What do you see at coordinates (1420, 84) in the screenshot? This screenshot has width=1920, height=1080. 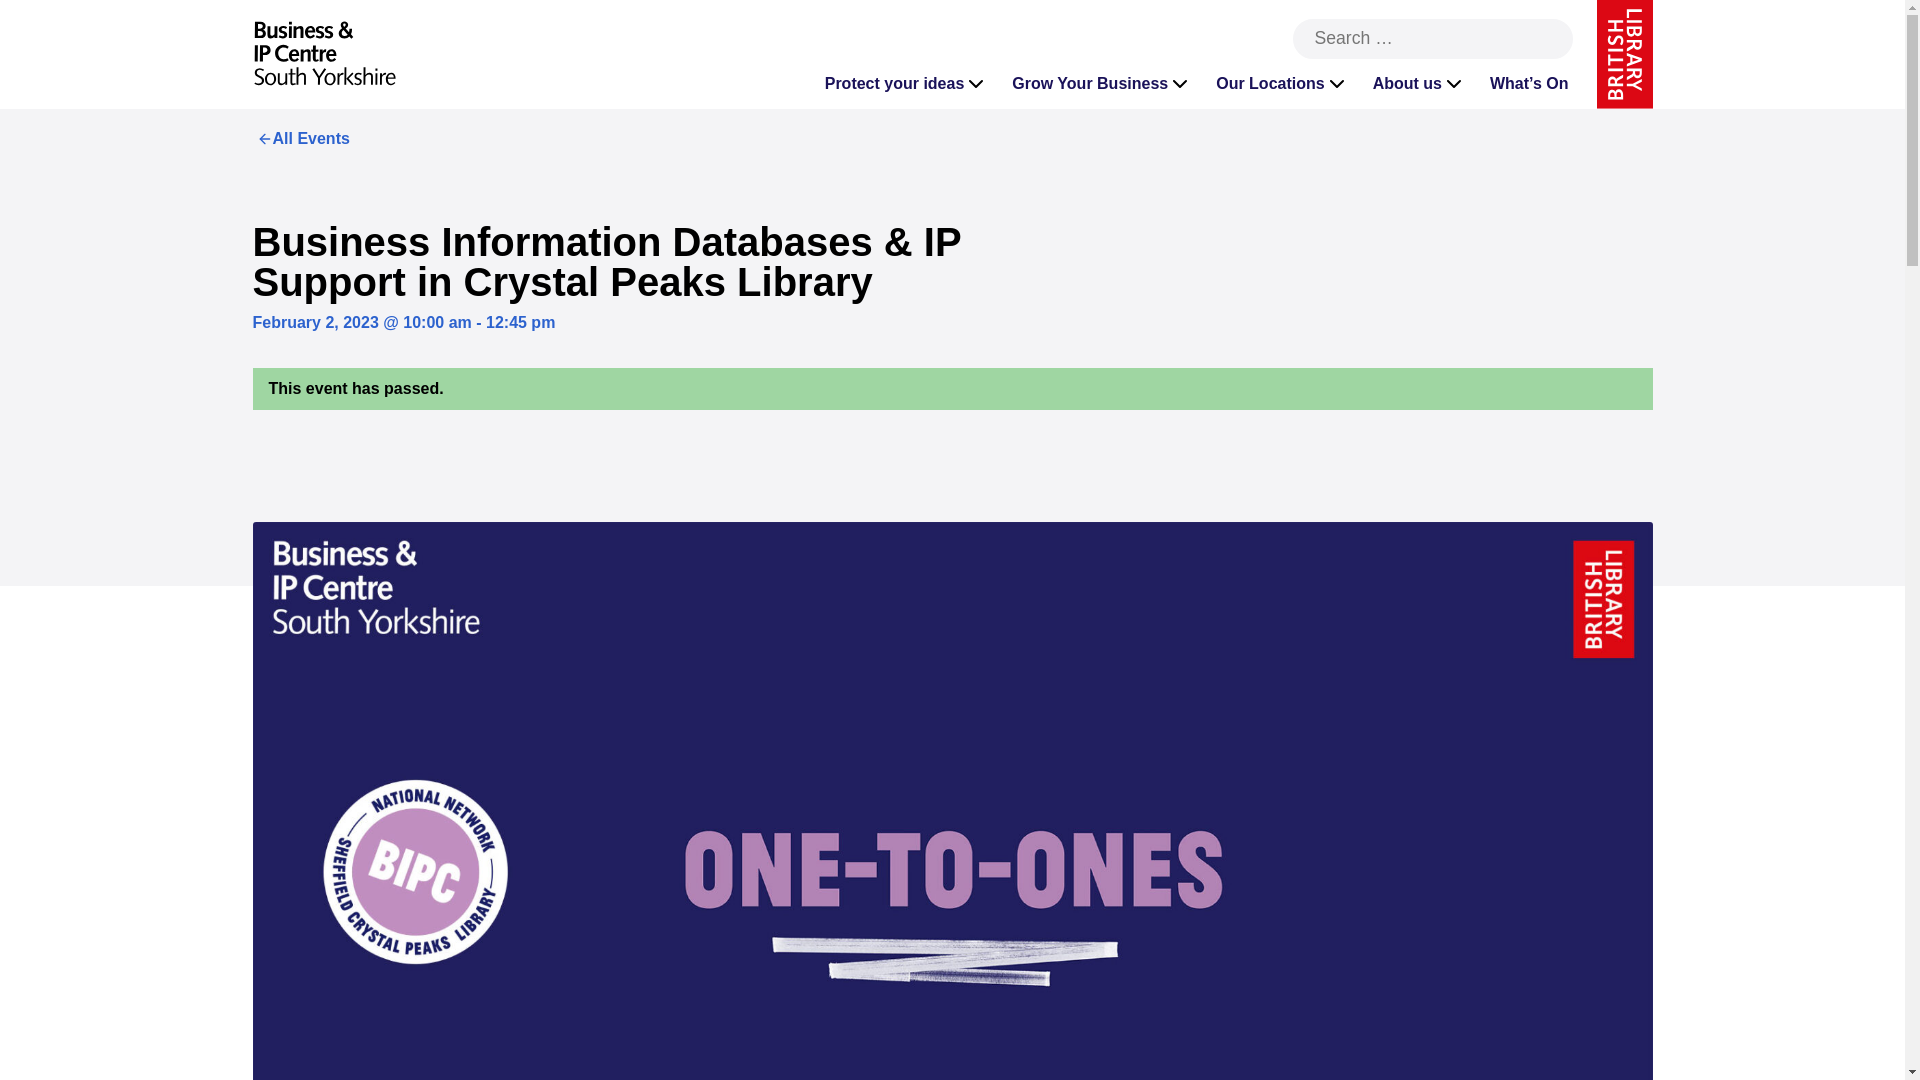 I see `About us` at bounding box center [1420, 84].